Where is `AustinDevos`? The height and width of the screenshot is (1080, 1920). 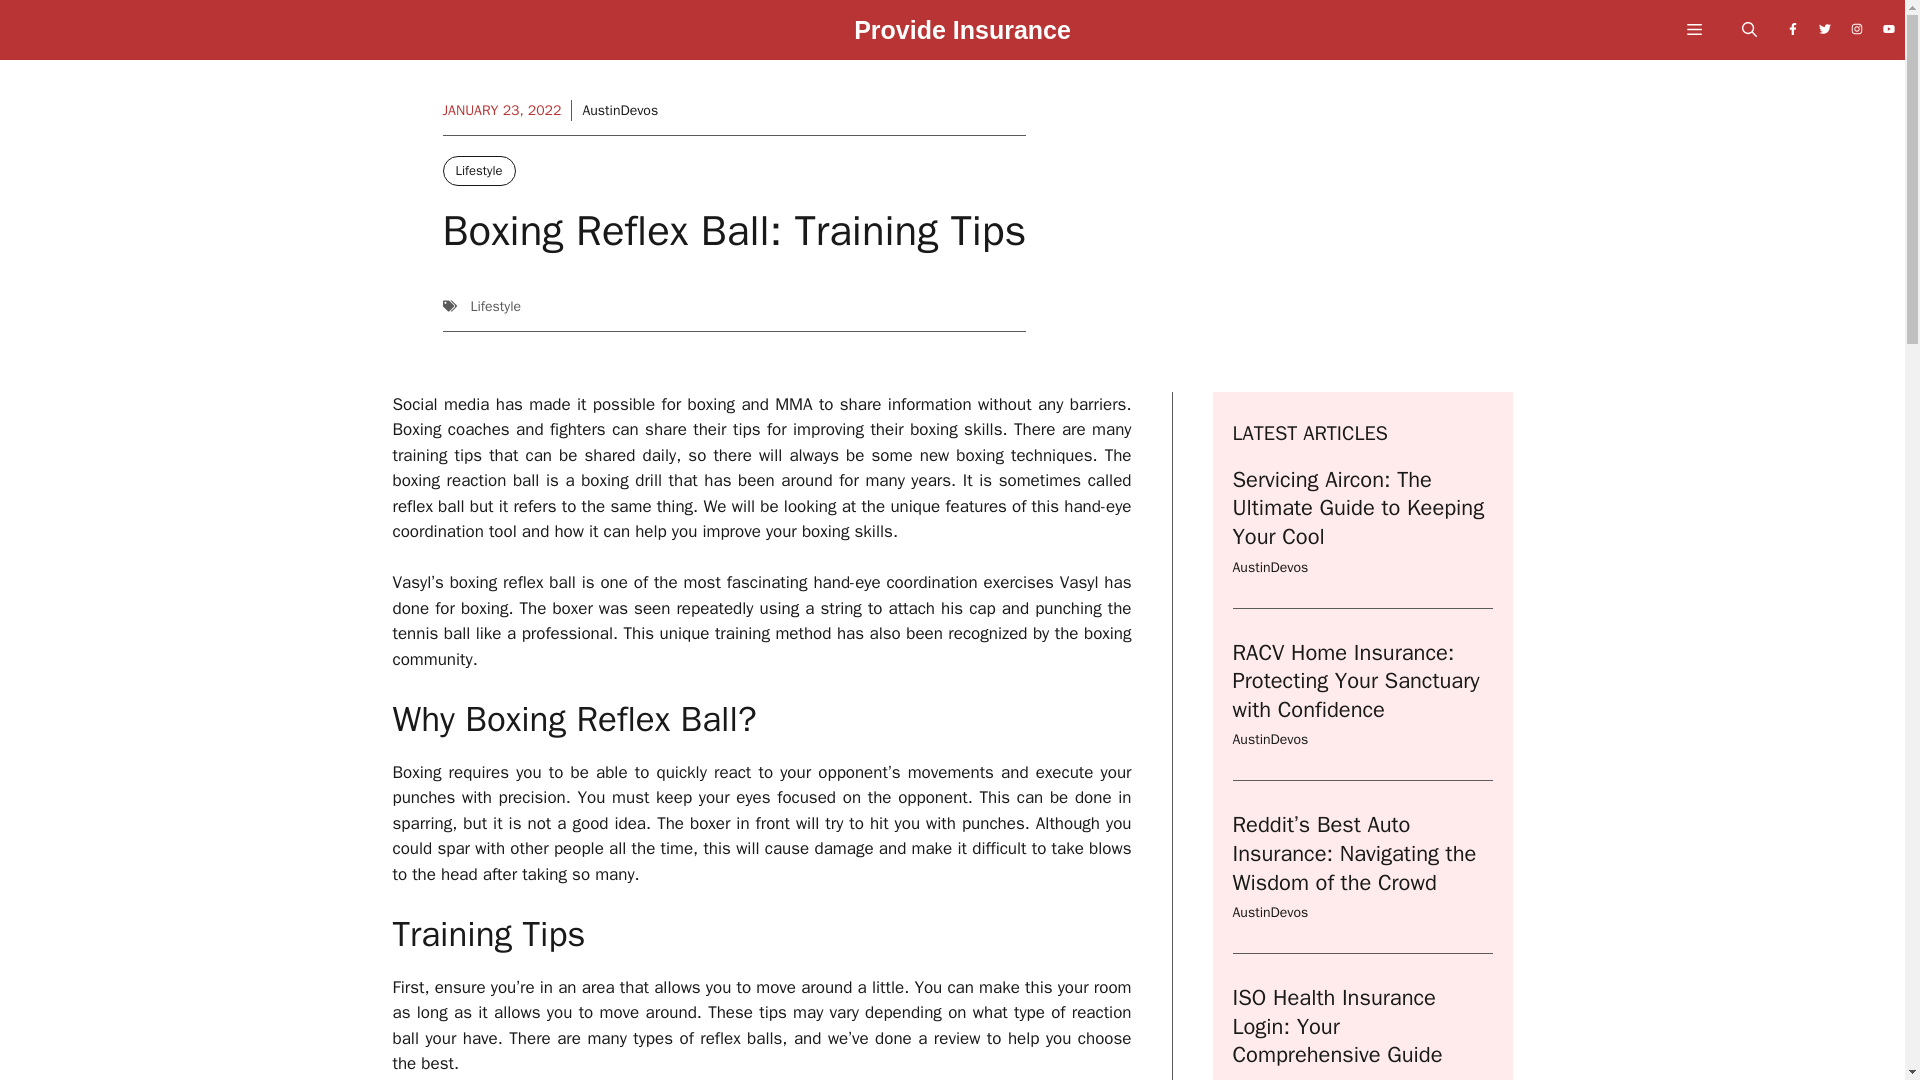 AustinDevos is located at coordinates (1270, 740).